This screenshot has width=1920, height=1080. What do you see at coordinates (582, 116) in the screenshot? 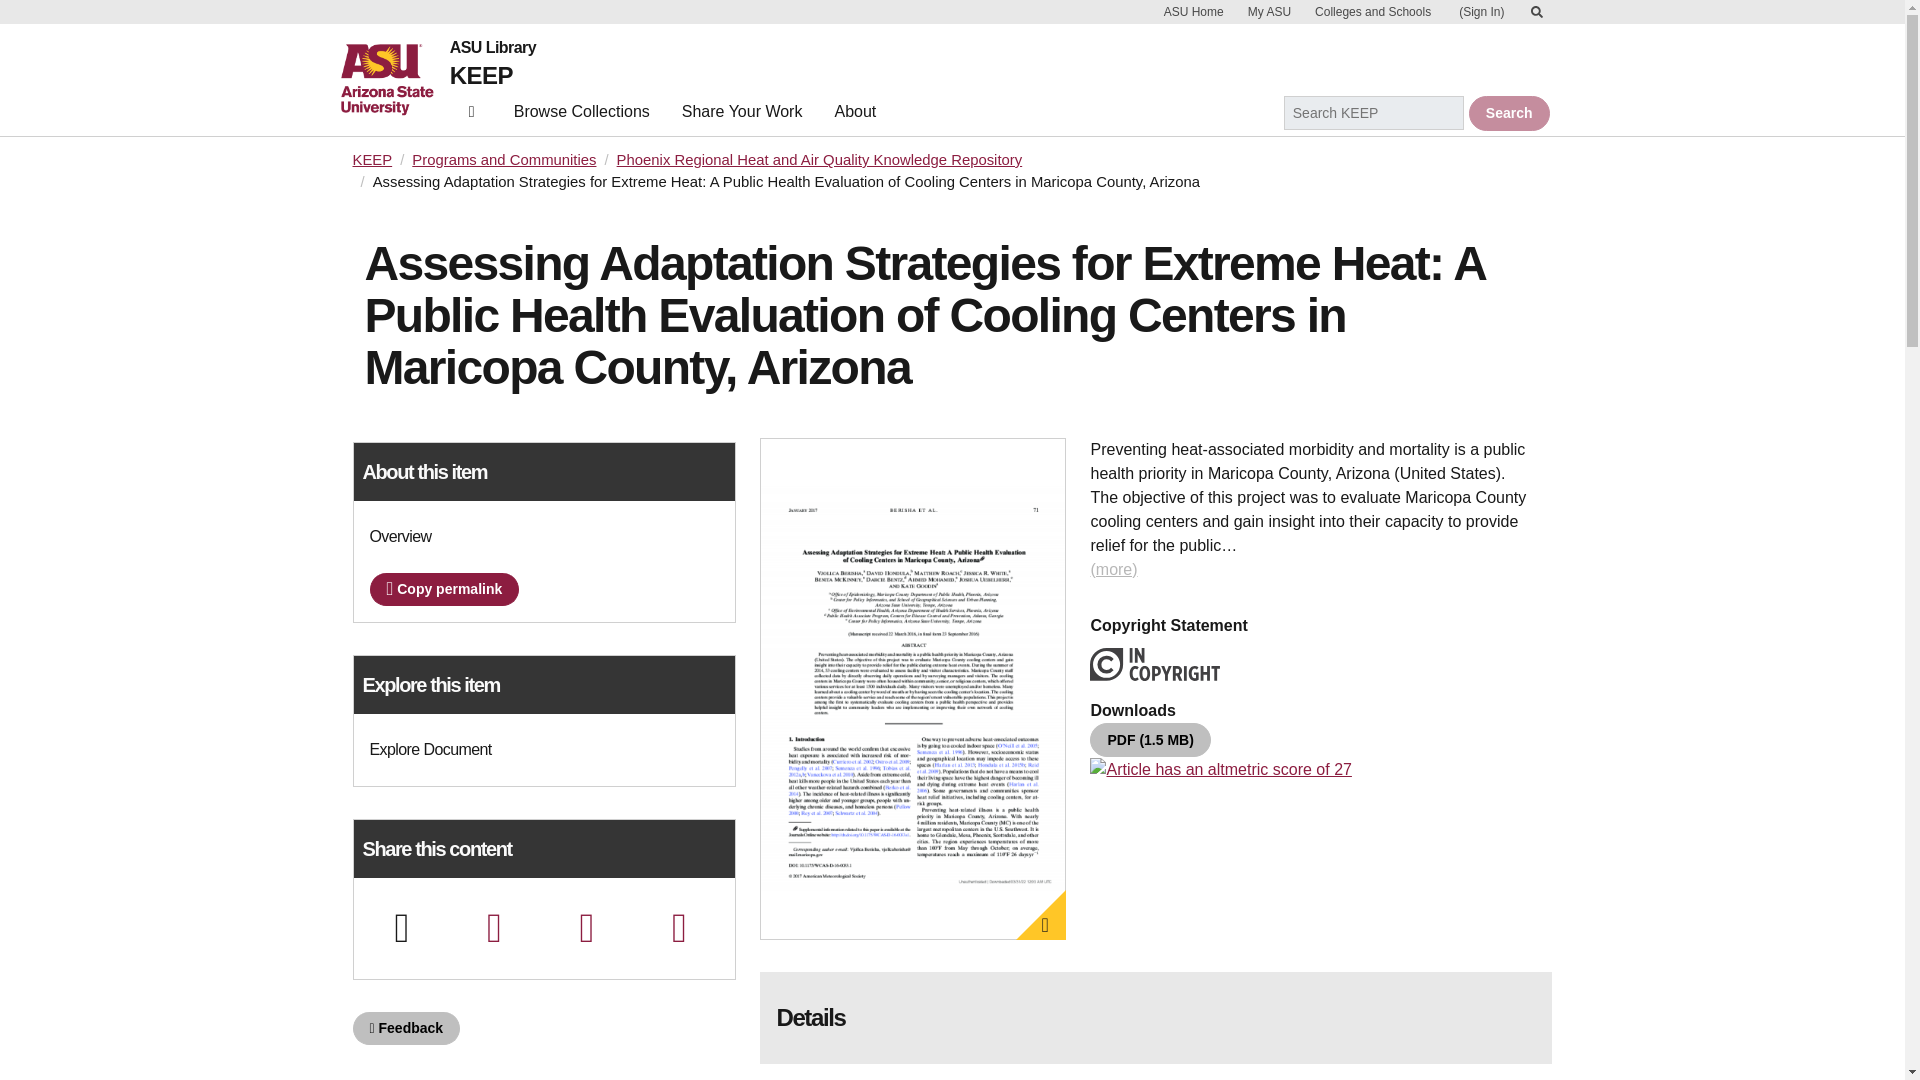
I see `Browse Collections` at bounding box center [582, 116].